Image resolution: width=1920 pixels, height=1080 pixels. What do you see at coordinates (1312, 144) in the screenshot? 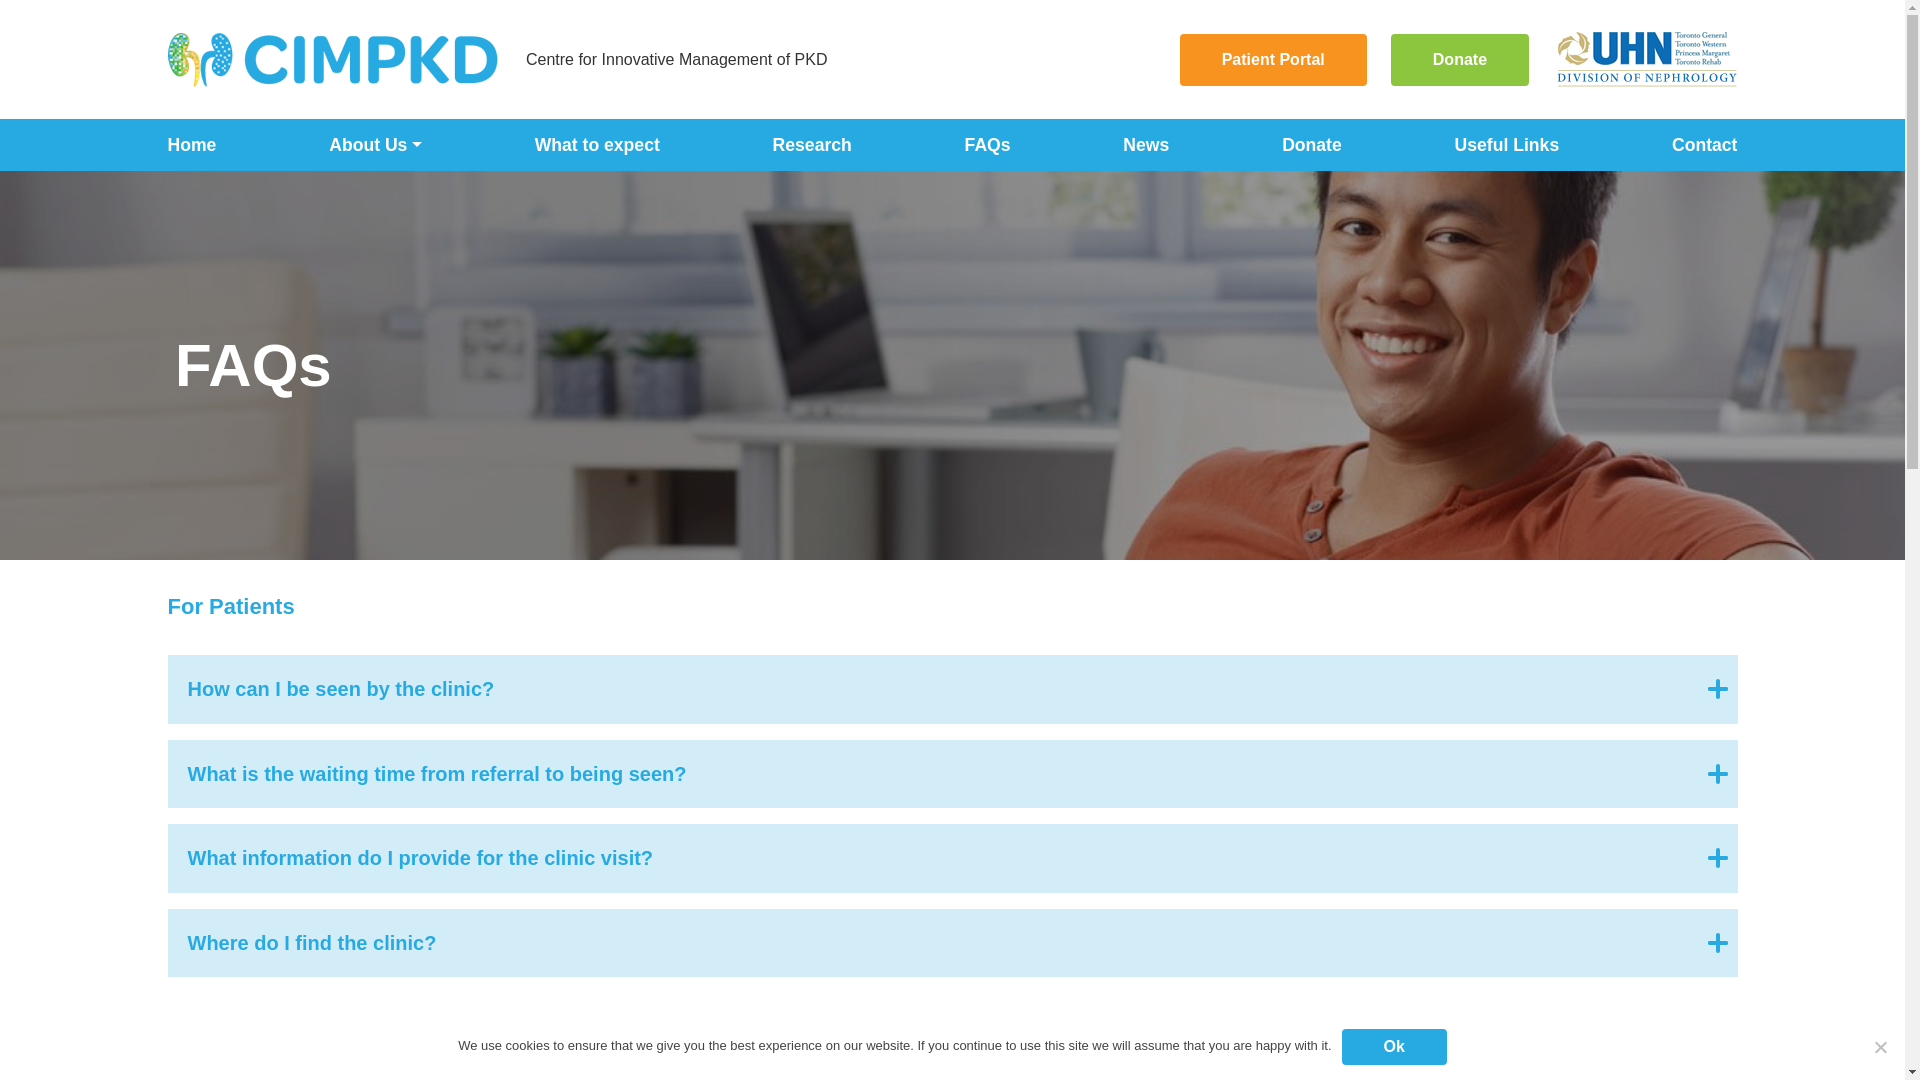
I see `Donate` at bounding box center [1312, 144].